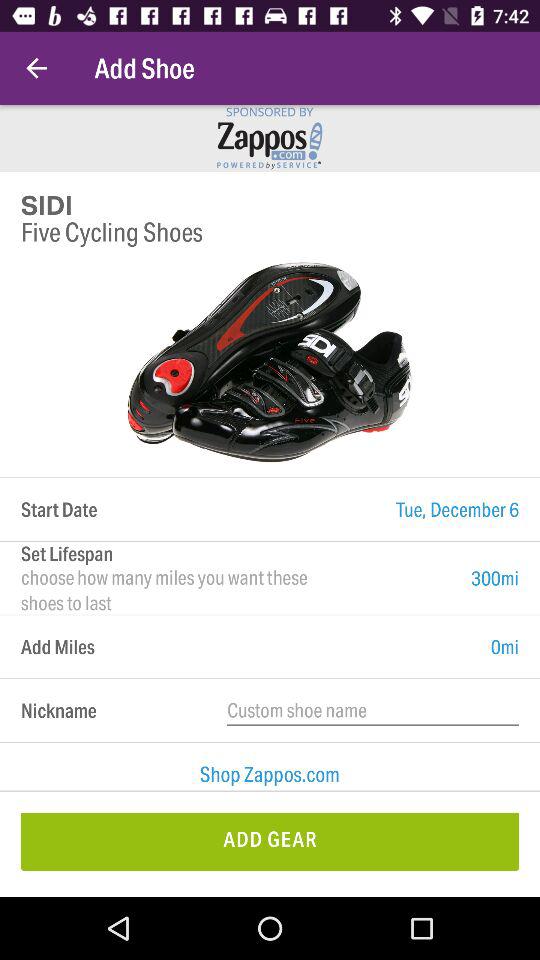 The image size is (540, 960). Describe the element at coordinates (270, 842) in the screenshot. I see `choose add gear item` at that location.